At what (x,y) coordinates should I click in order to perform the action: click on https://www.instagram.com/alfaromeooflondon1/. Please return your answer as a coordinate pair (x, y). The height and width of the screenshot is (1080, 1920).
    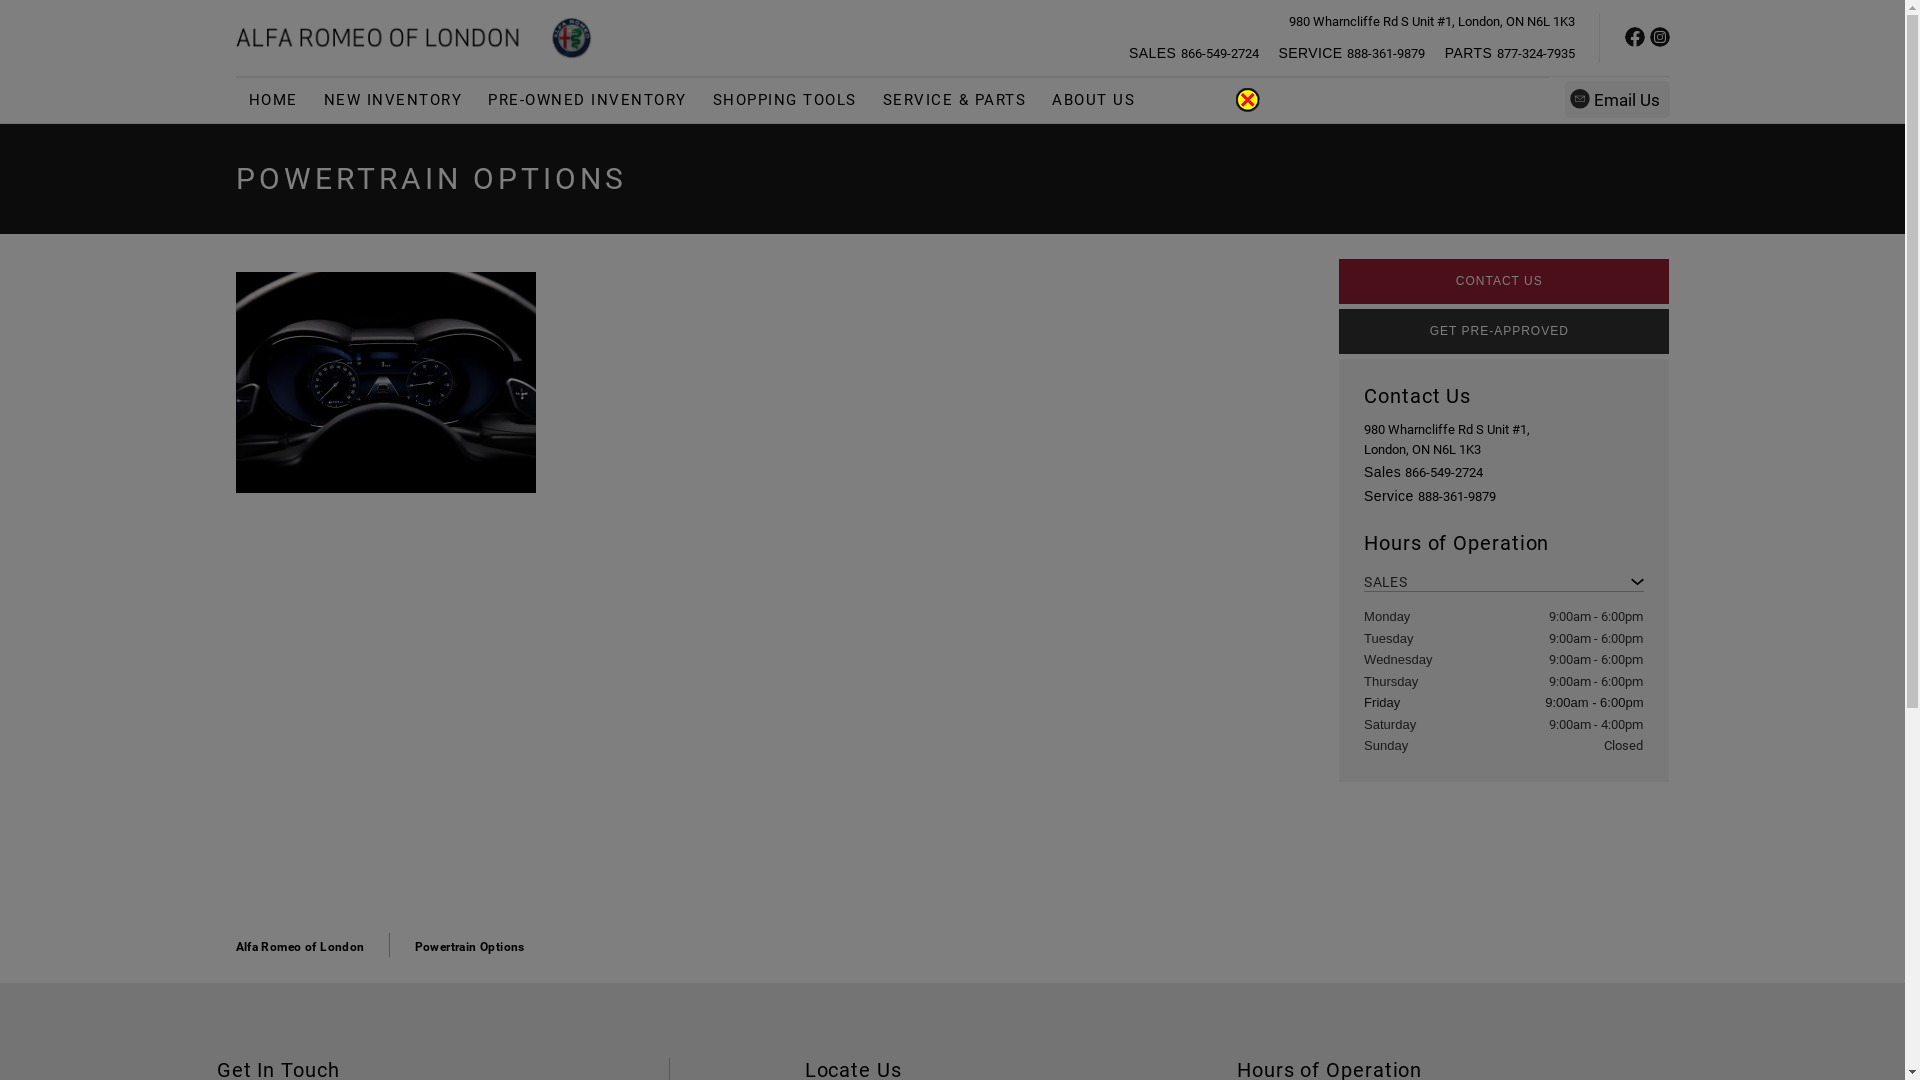
    Looking at the image, I should click on (1660, 41).